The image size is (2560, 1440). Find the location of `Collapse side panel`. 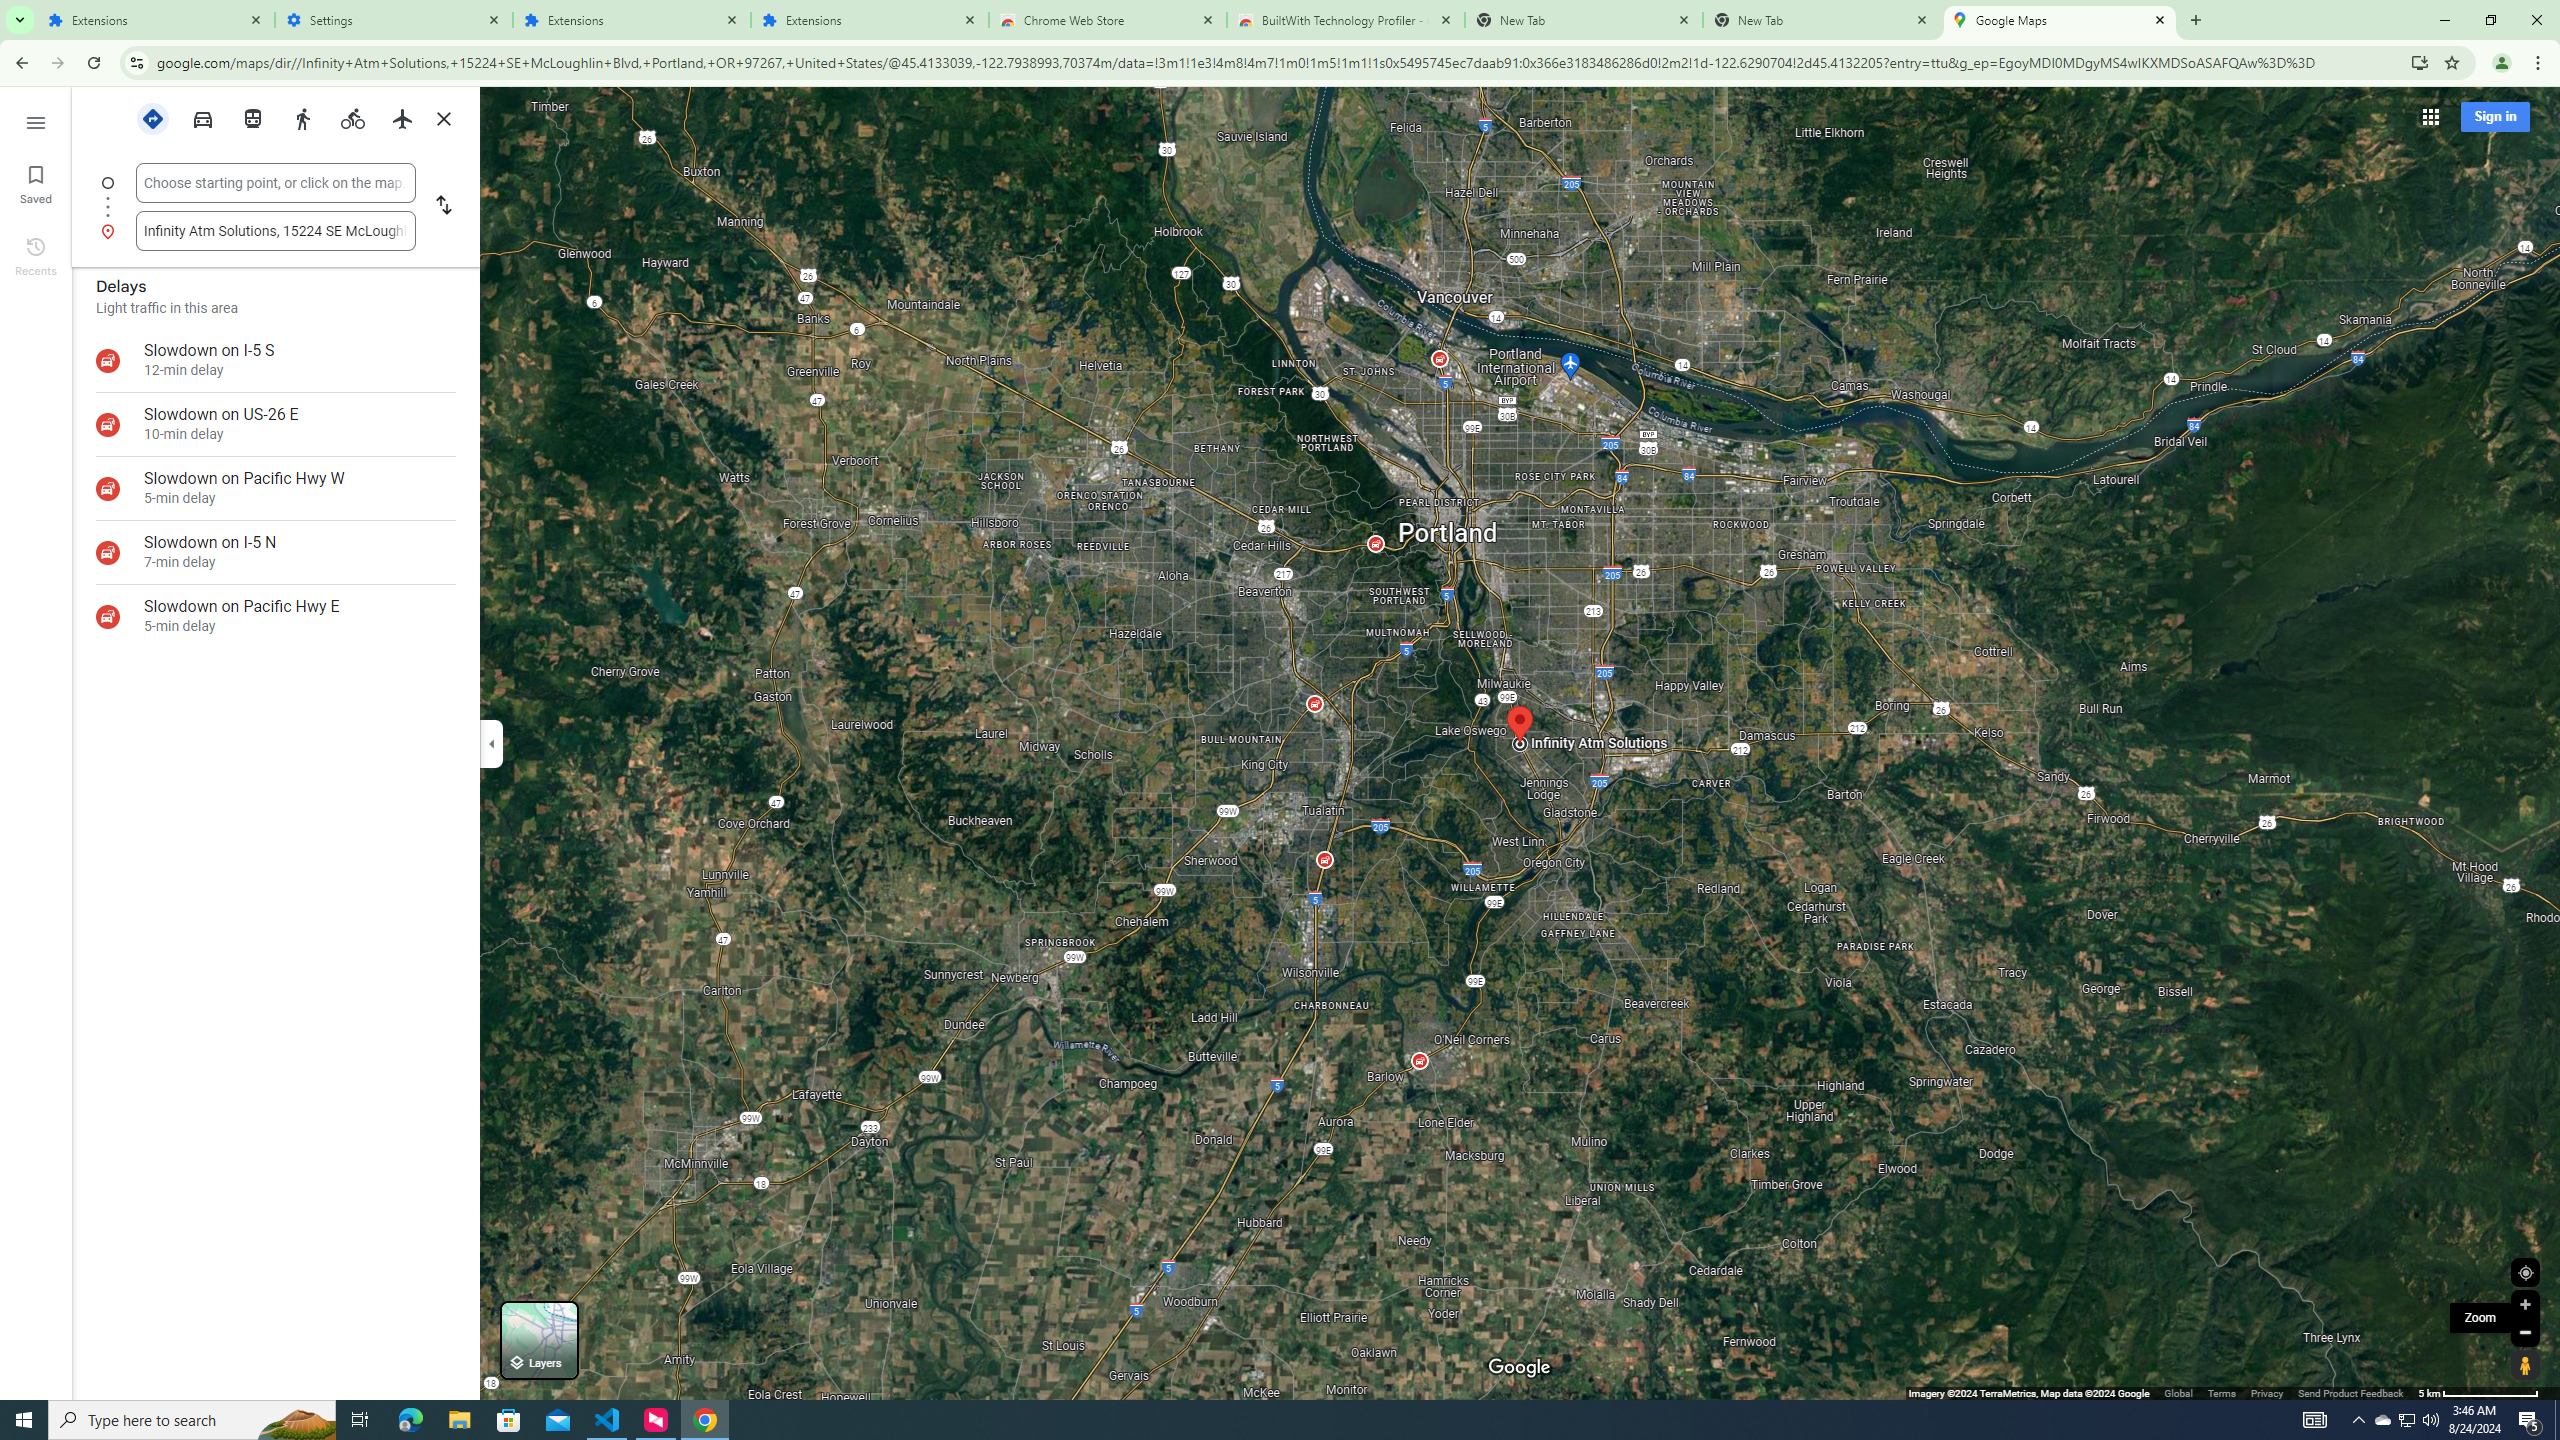

Collapse side panel is located at coordinates (491, 742).